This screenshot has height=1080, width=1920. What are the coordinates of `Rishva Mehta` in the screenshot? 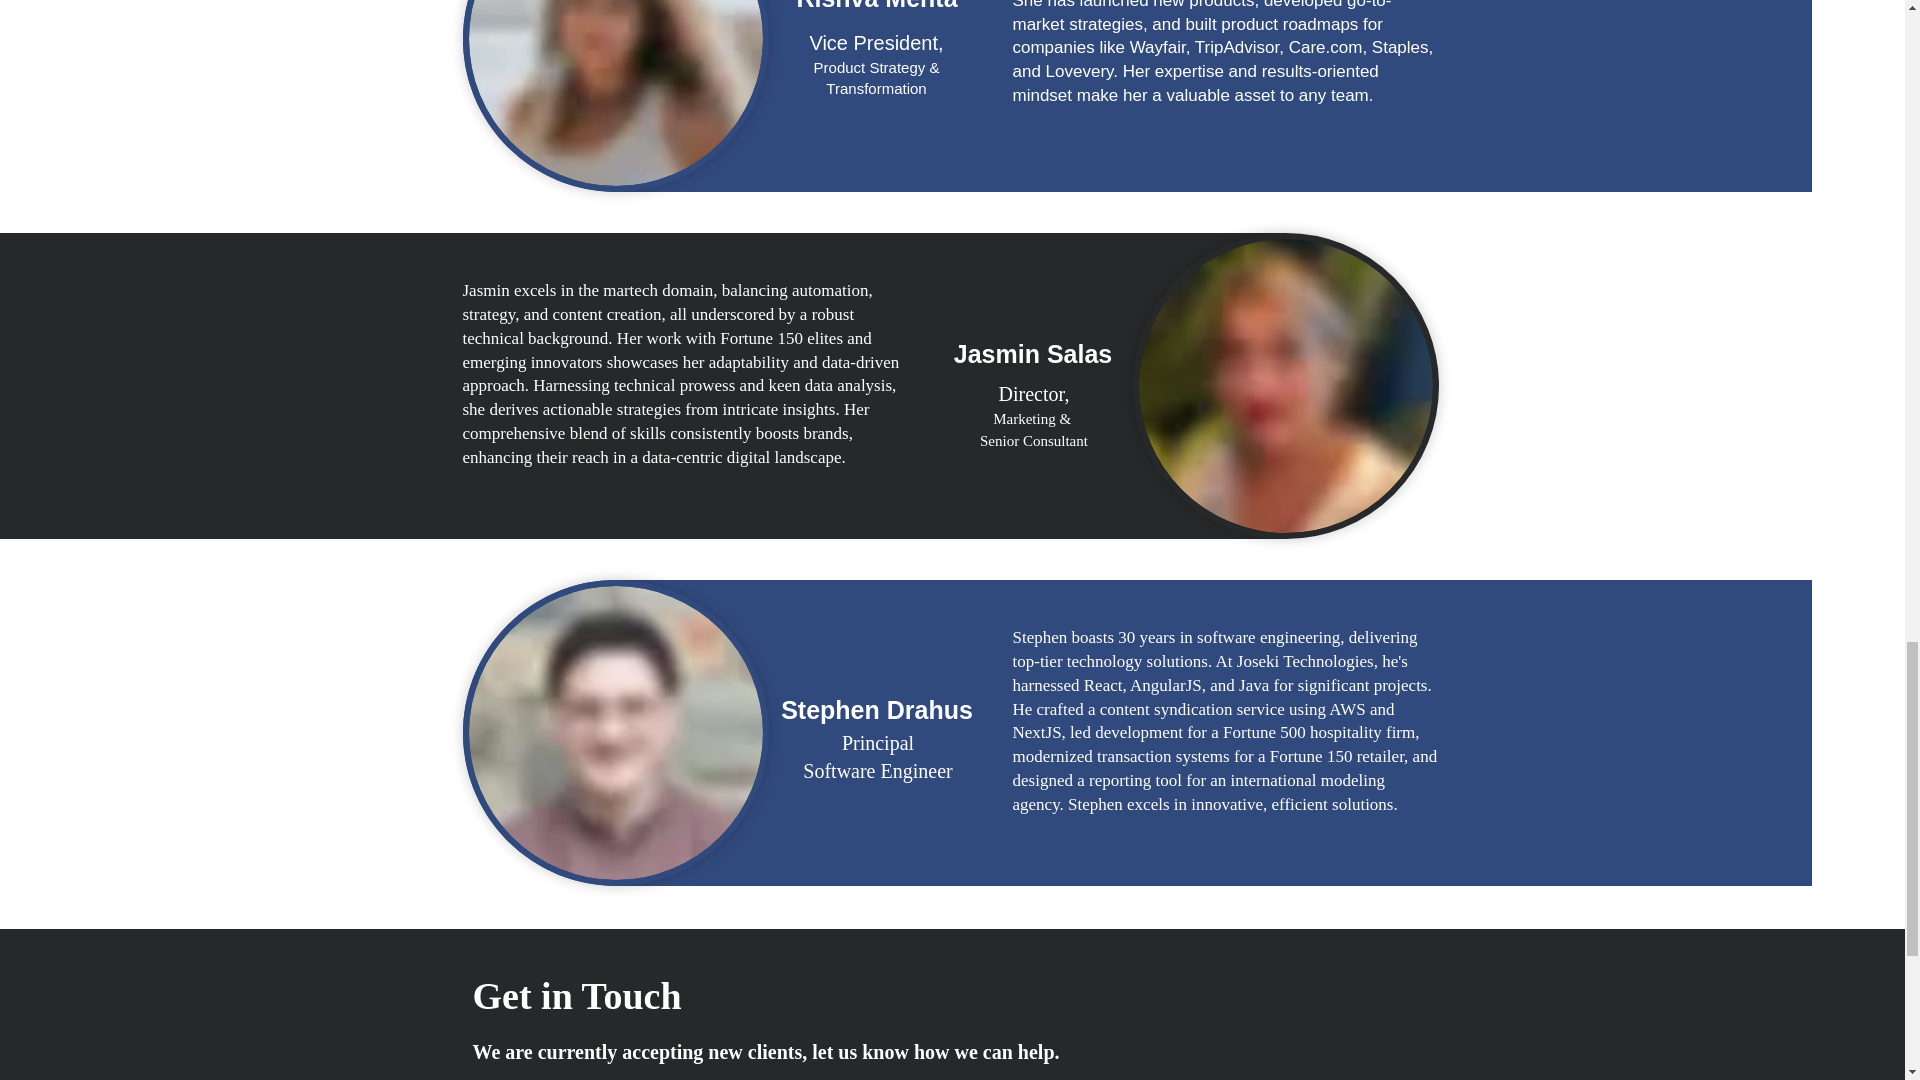 It's located at (877, 702).